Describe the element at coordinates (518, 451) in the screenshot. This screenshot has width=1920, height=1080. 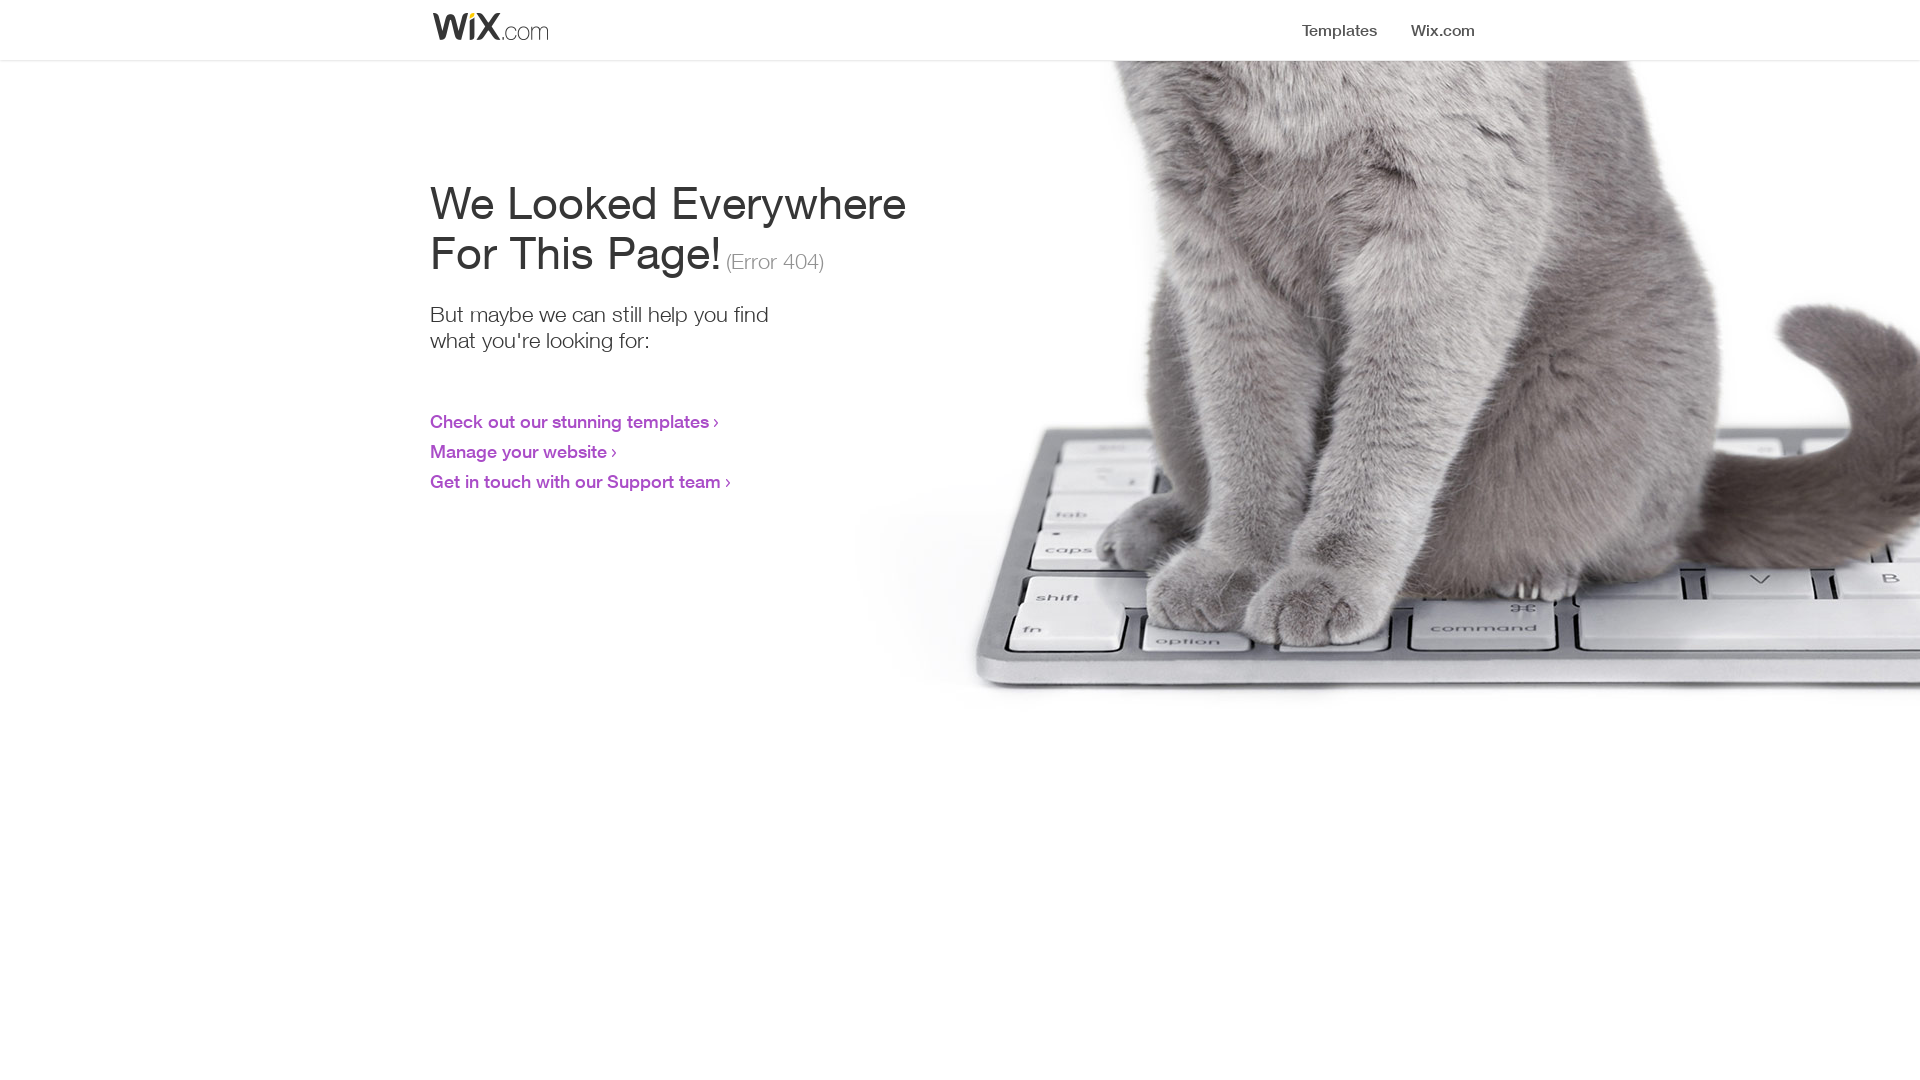
I see `Manage your website` at that location.